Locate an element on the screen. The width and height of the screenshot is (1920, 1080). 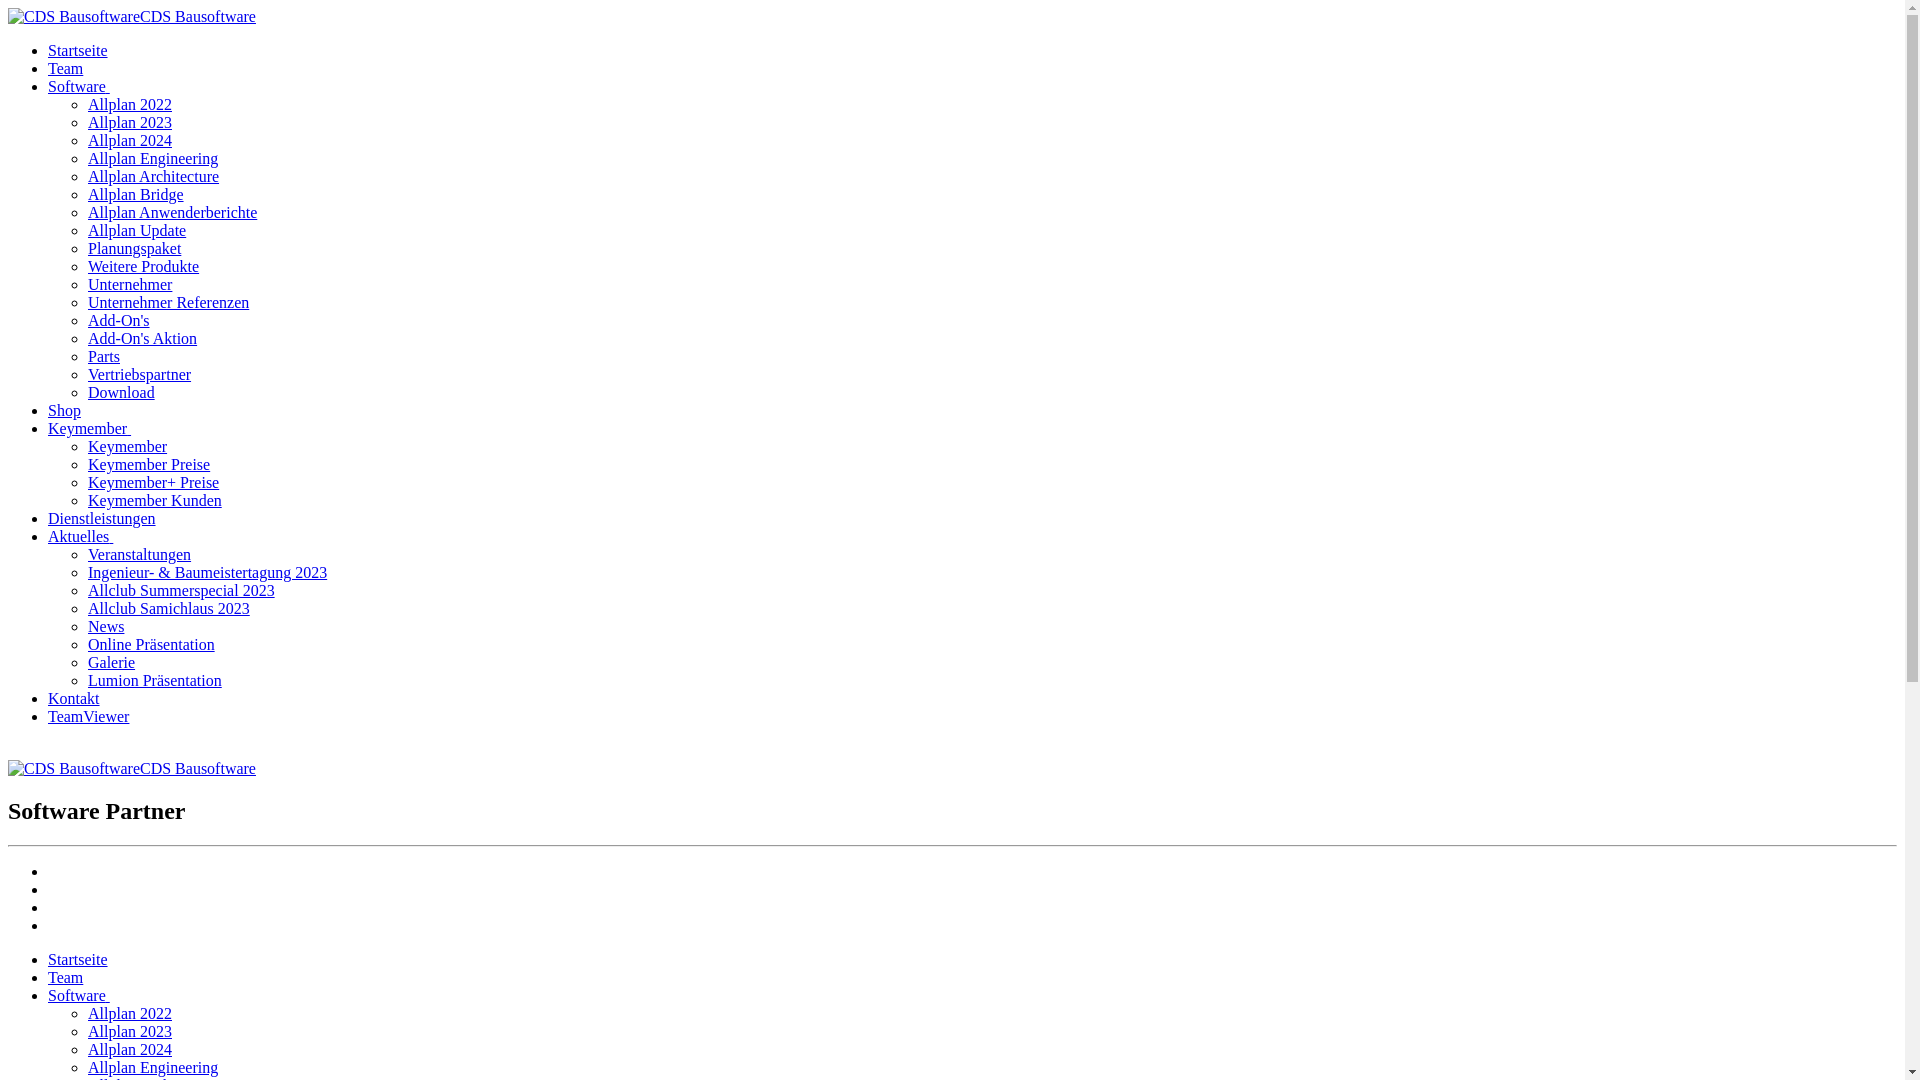
Allplan Engineering is located at coordinates (153, 1068).